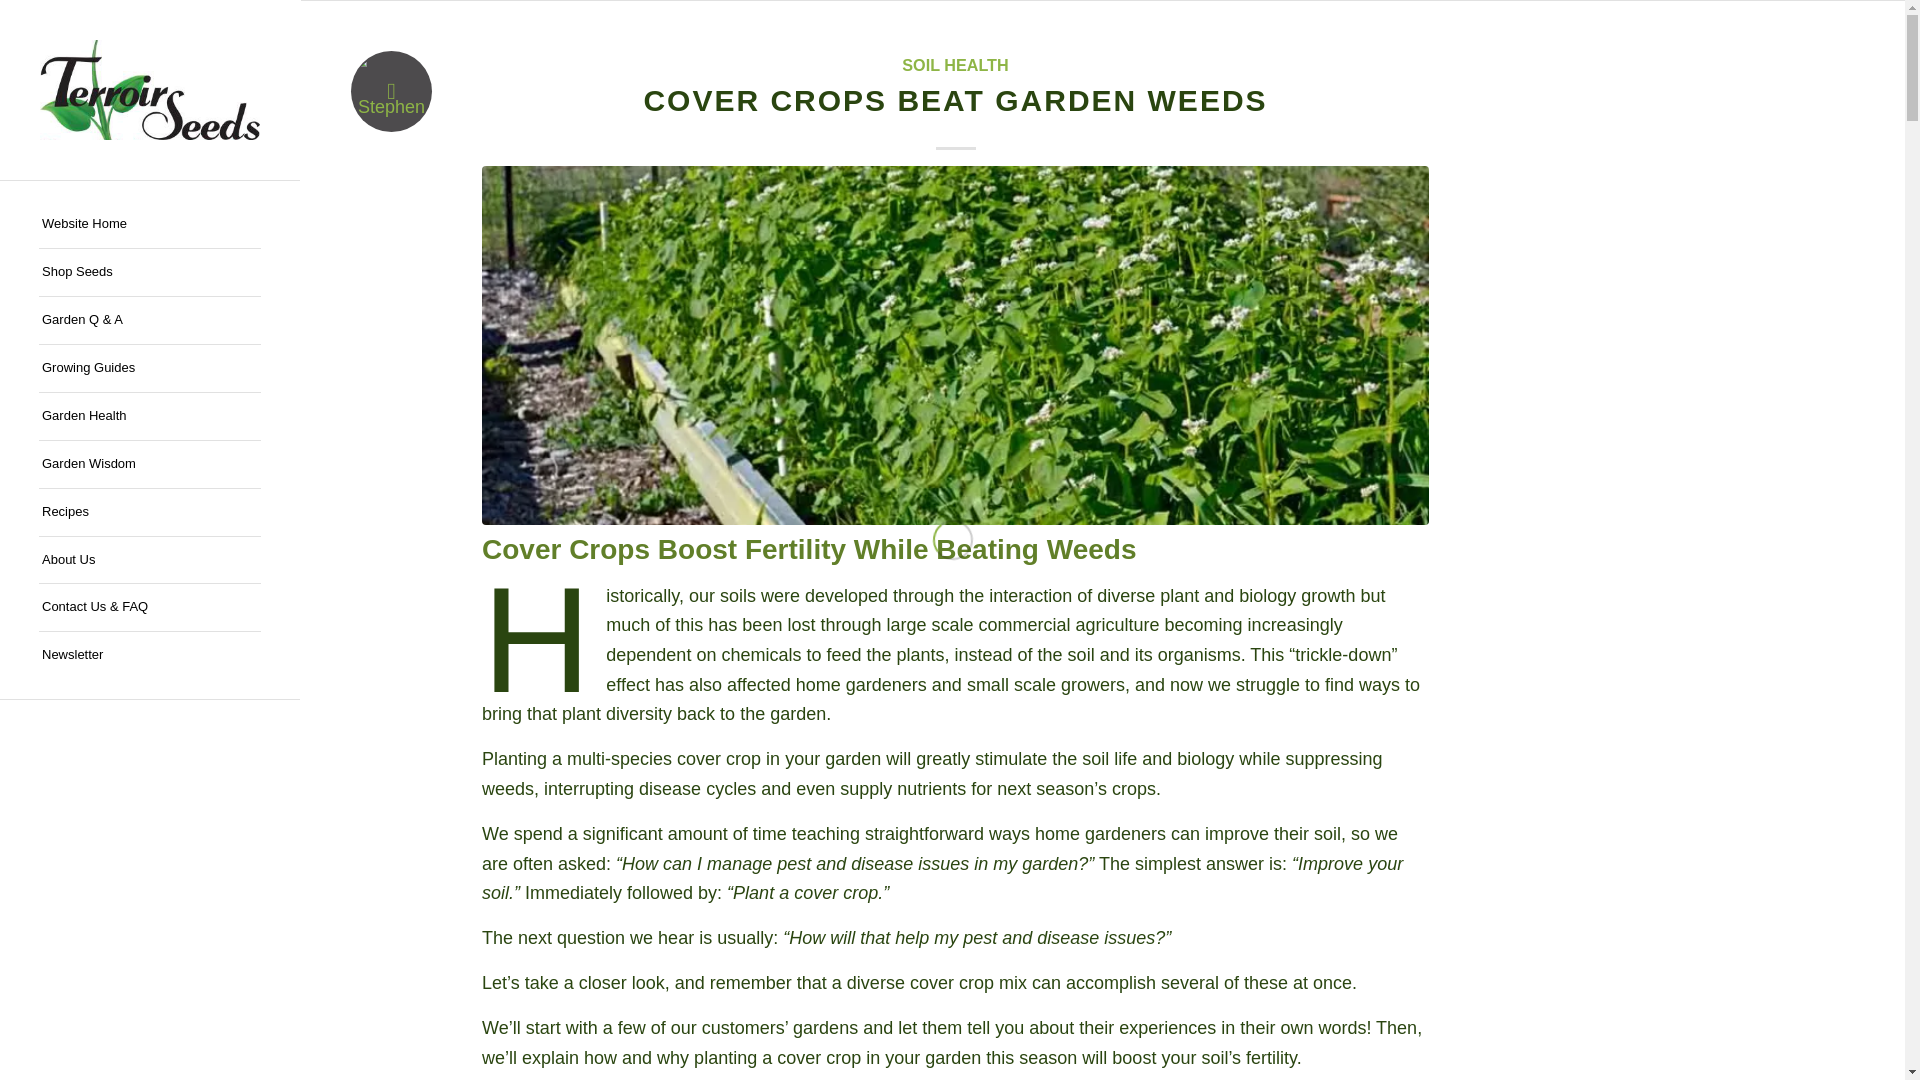 The height and width of the screenshot is (1080, 1920). Describe the element at coordinates (150, 560) in the screenshot. I see `About Us` at that location.